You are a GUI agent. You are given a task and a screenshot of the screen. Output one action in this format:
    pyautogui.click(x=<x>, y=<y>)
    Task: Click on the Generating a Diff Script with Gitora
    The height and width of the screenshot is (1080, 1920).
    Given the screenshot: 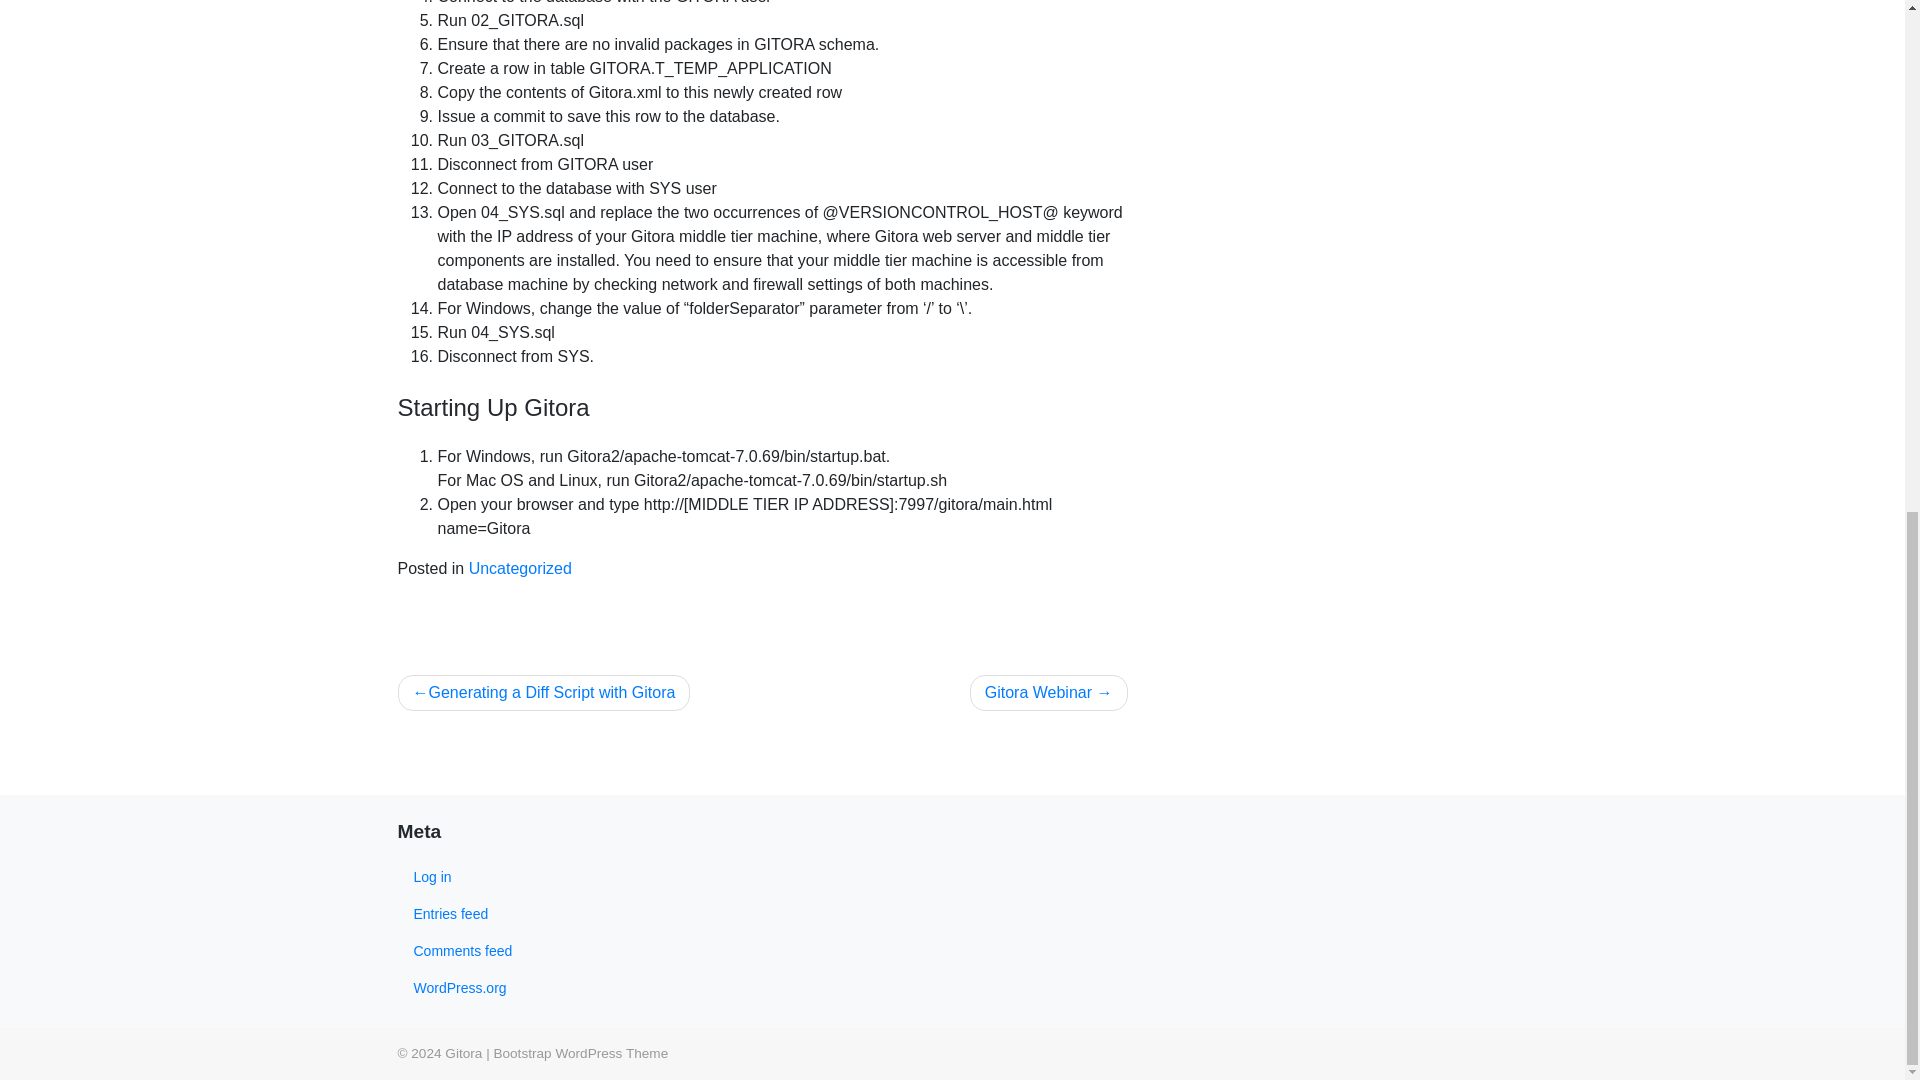 What is the action you would take?
    pyautogui.click(x=544, y=692)
    